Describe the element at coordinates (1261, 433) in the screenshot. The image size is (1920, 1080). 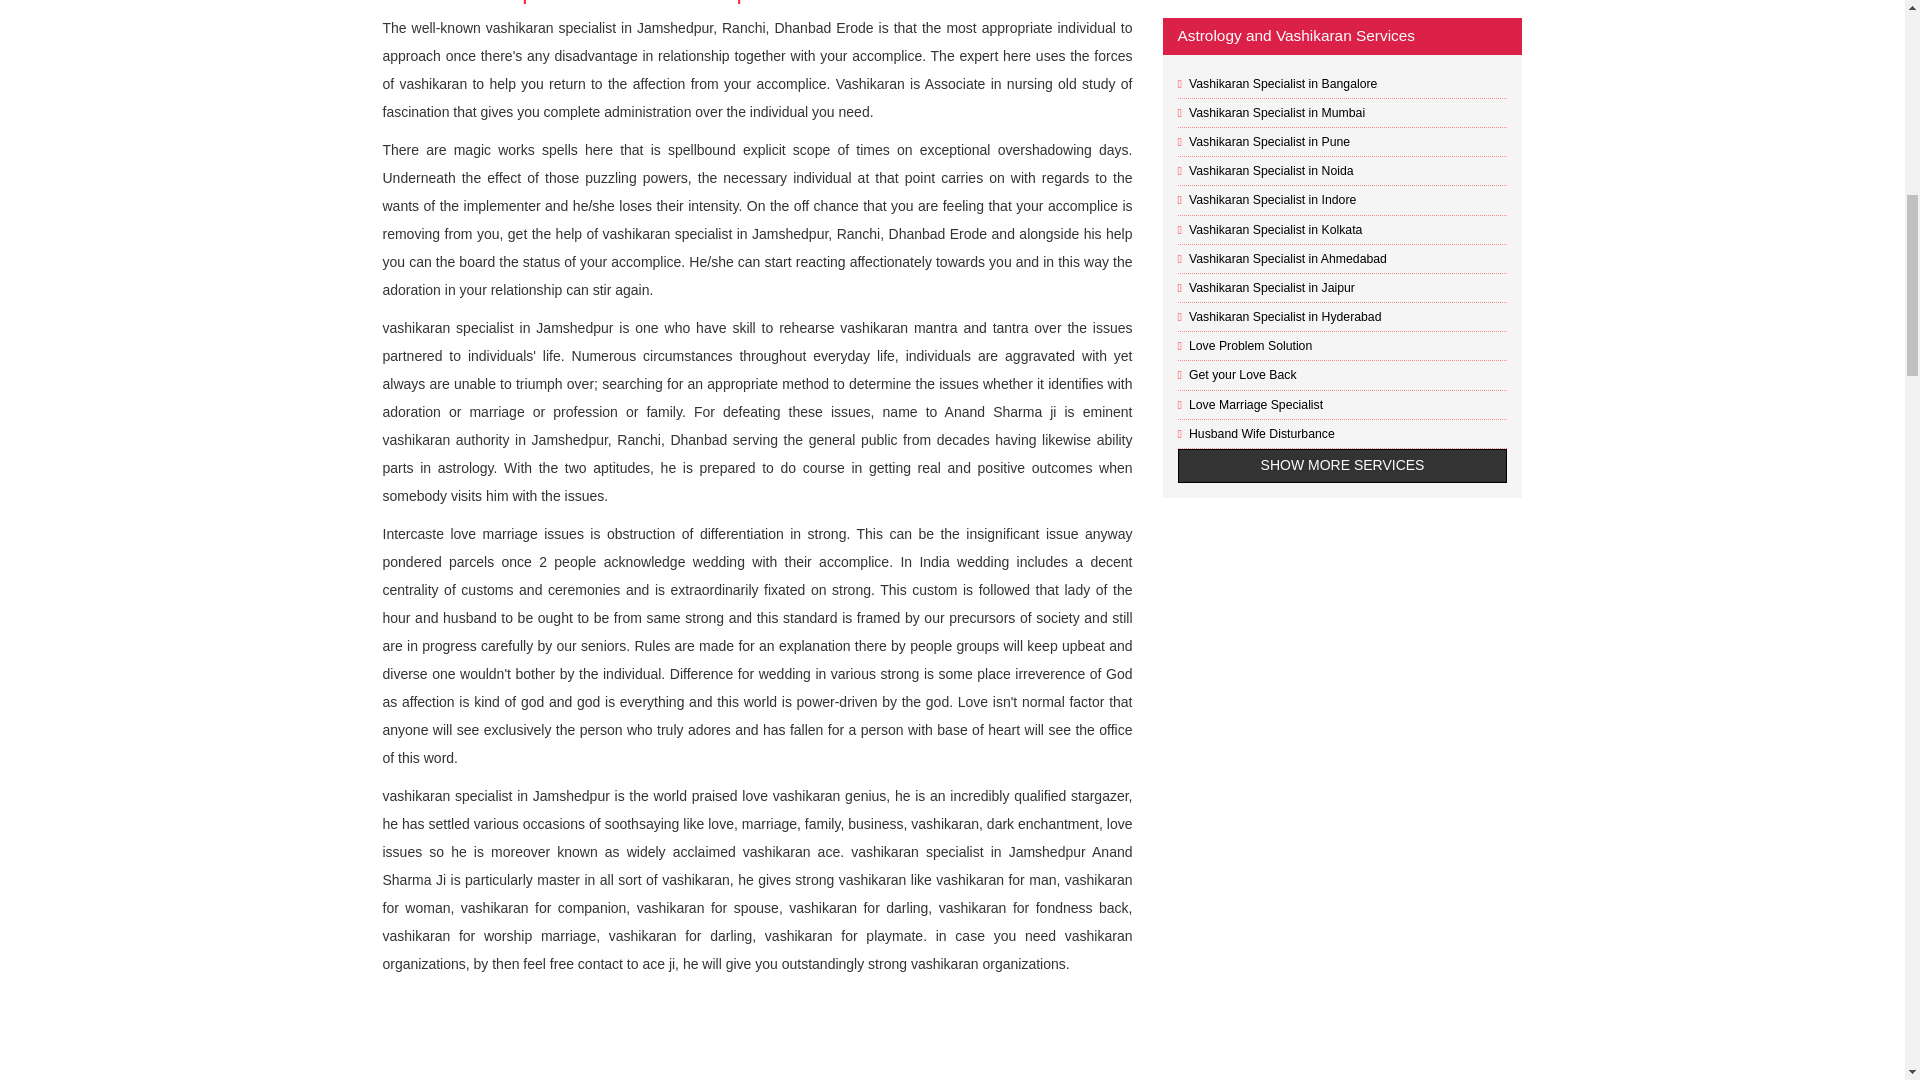
I see `Husband Wife Disturbance` at that location.